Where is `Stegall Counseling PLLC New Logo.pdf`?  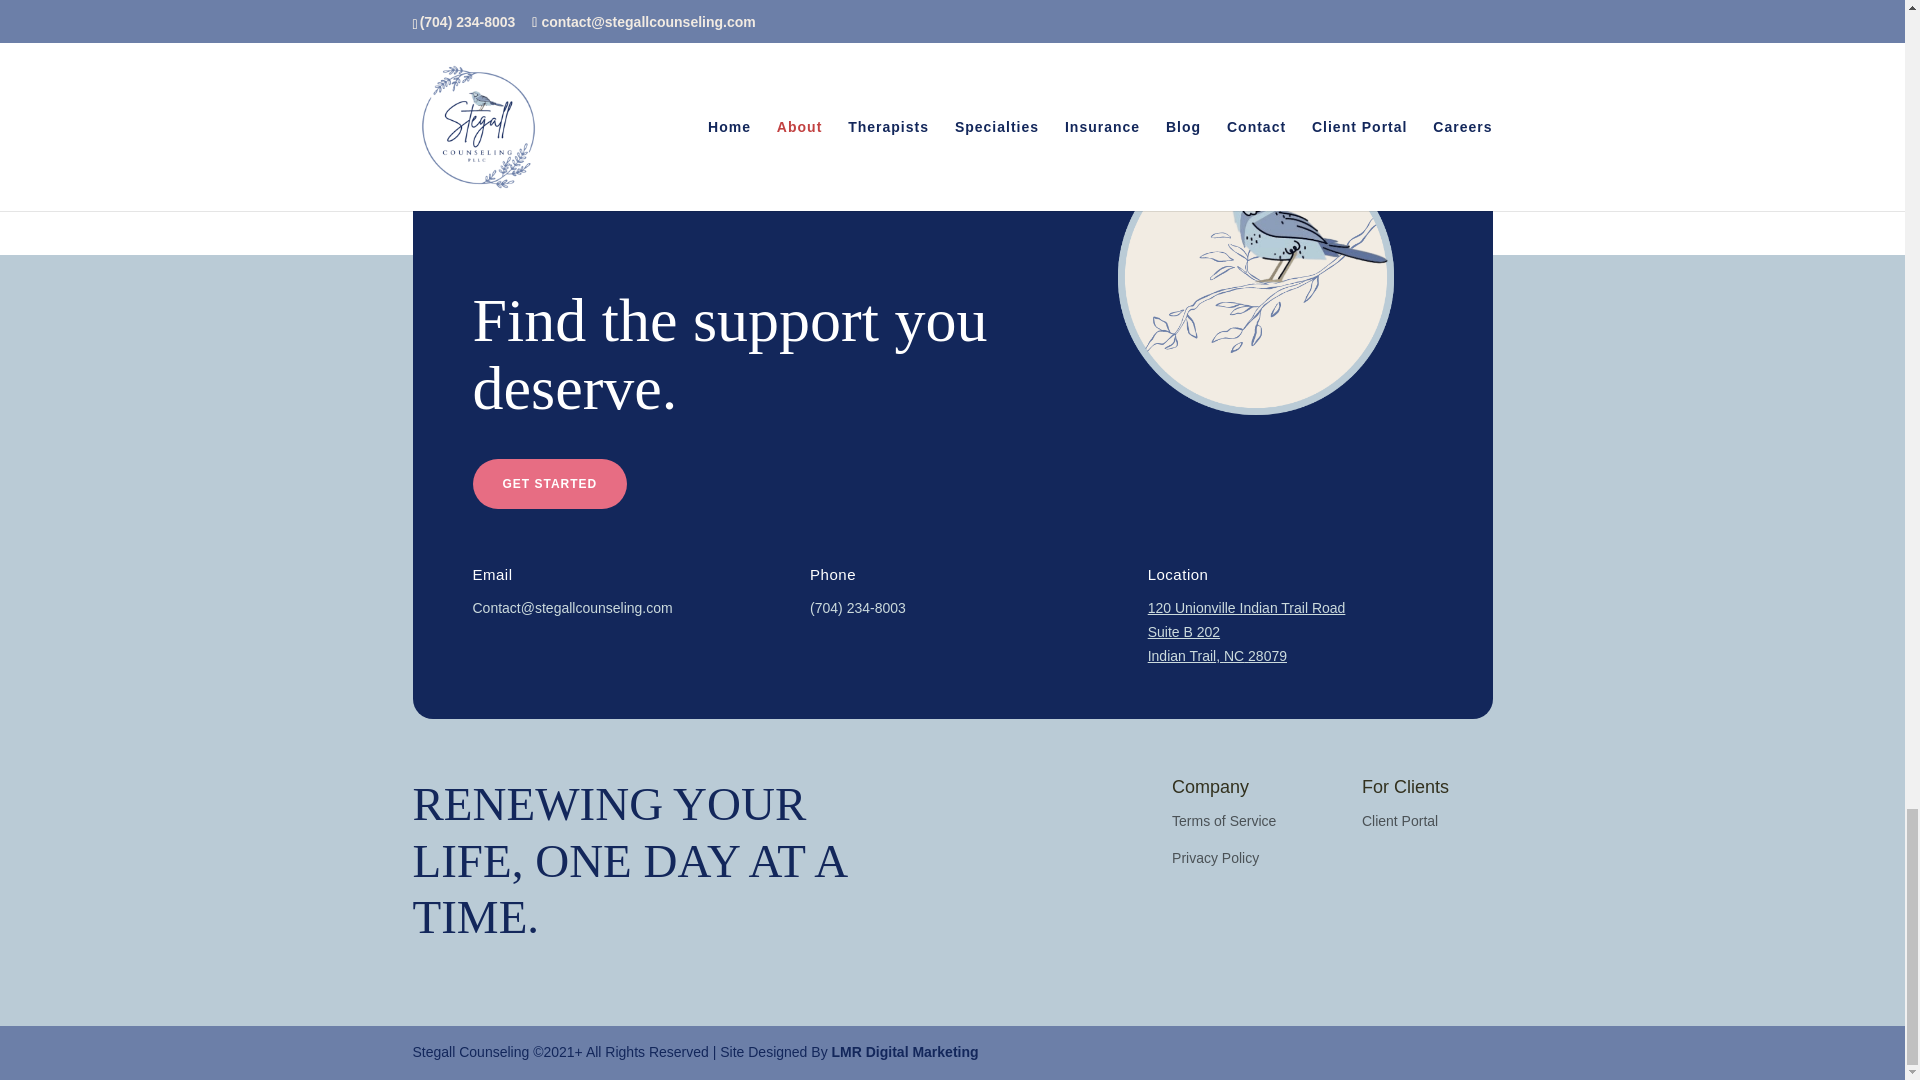 Stegall Counseling PLLC New Logo.pdf is located at coordinates (1256, 276).